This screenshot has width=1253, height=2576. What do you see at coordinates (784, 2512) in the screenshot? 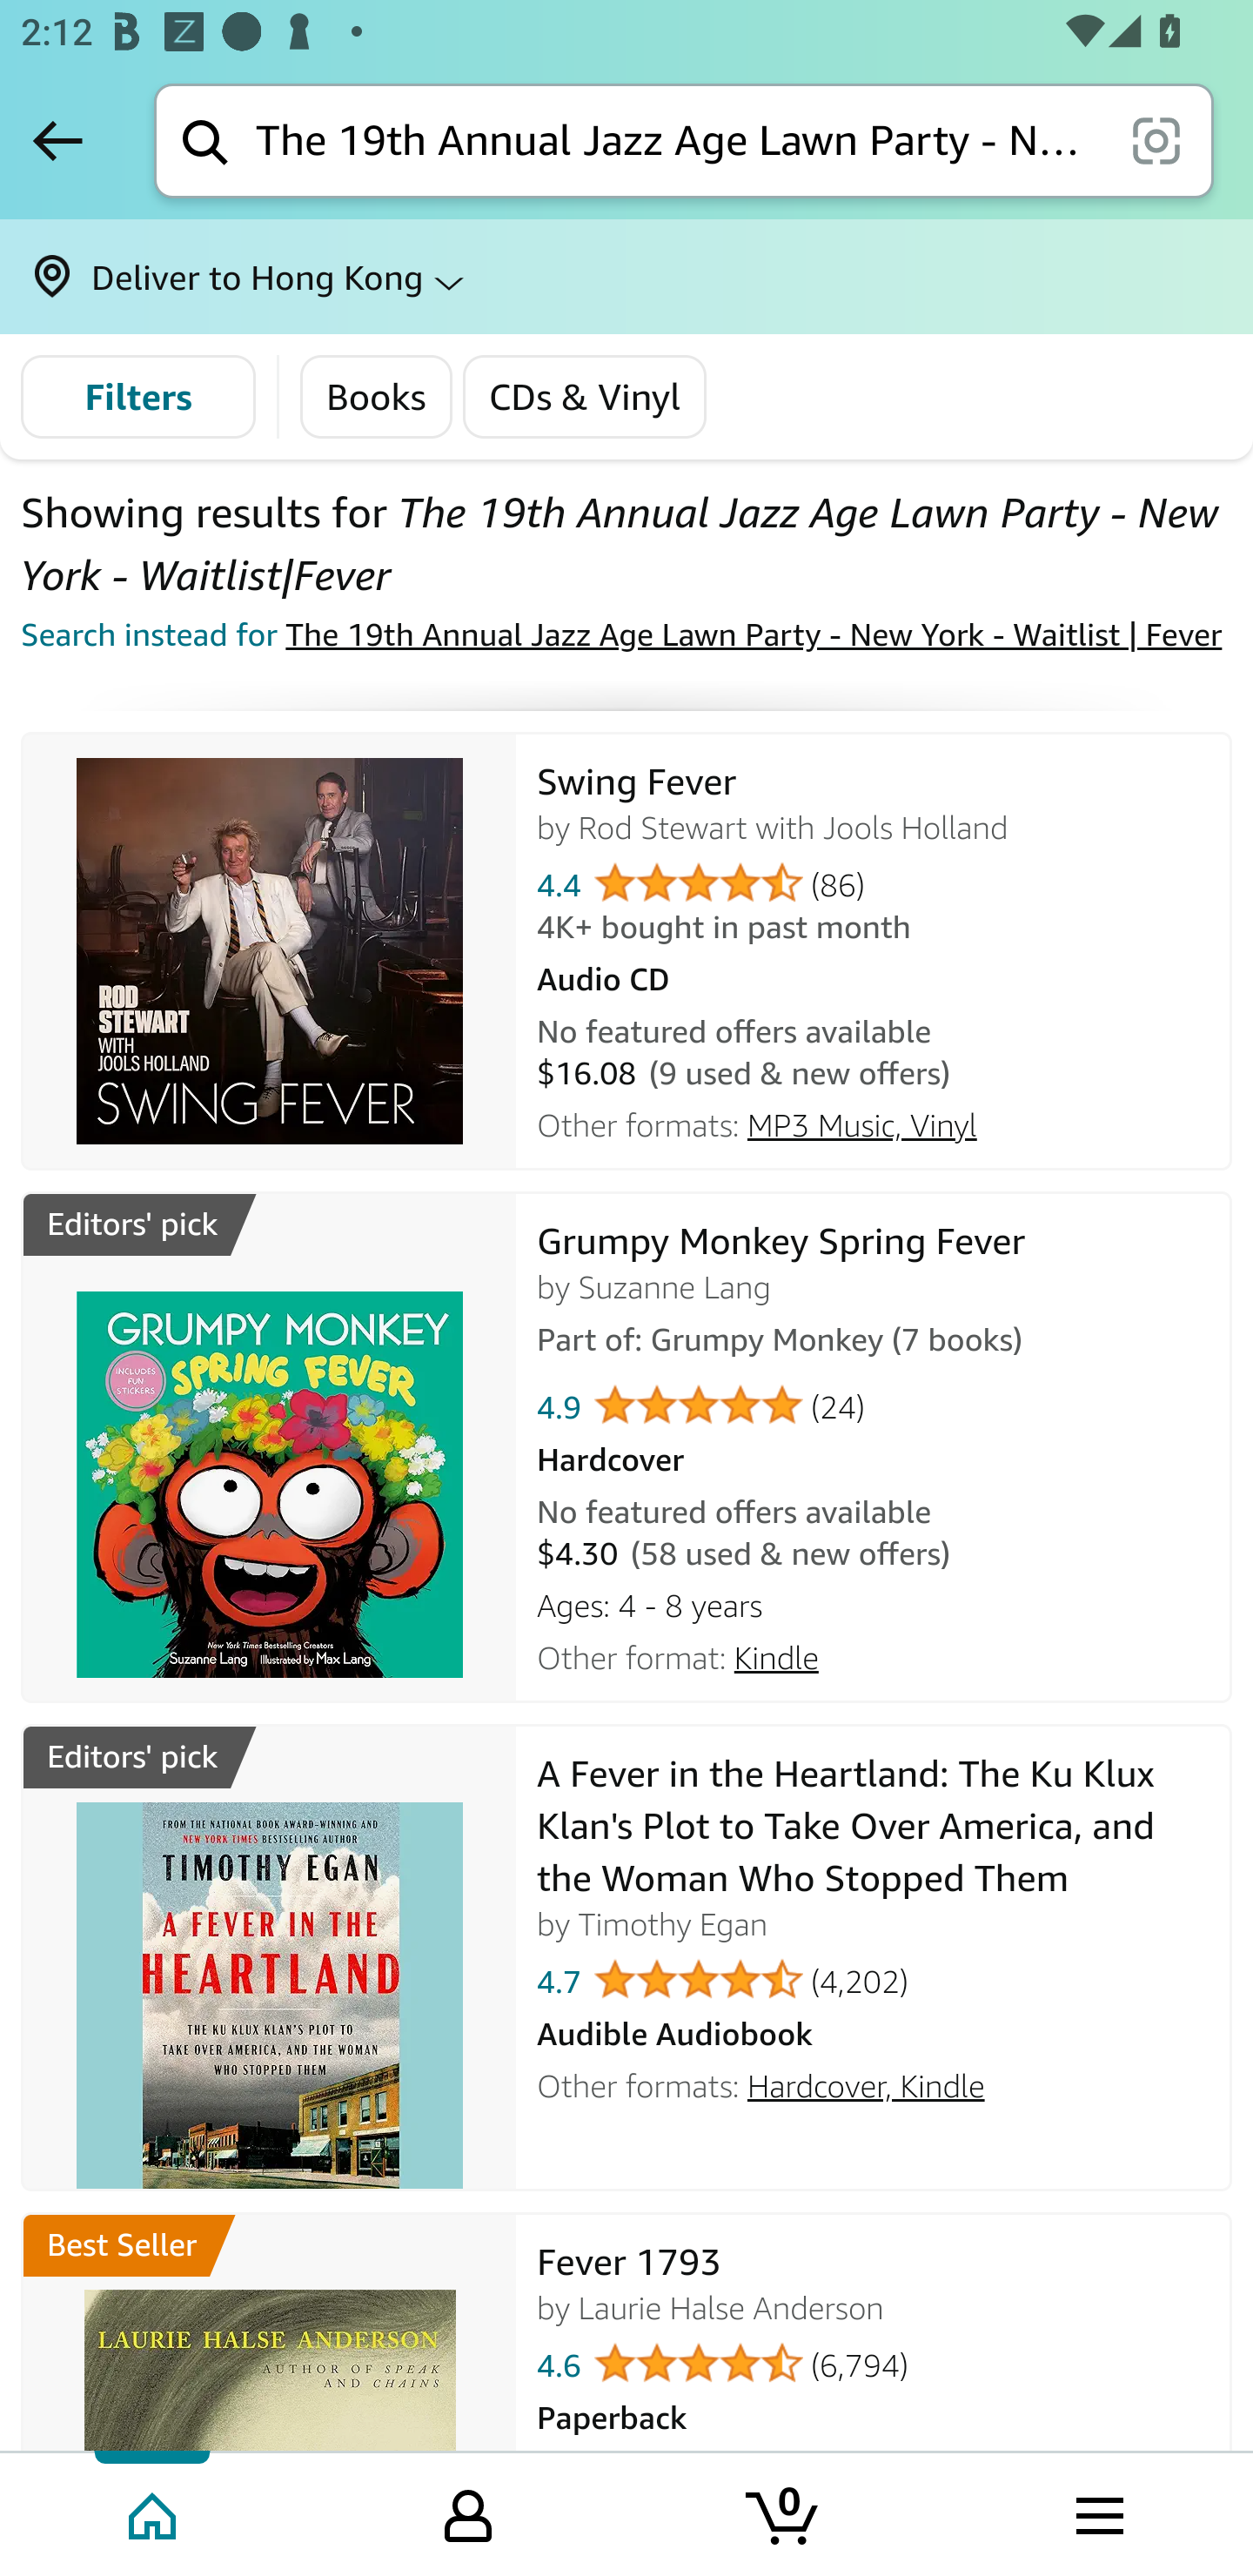
I see `Cart 0 item Tab 3 of 4 0` at bounding box center [784, 2512].